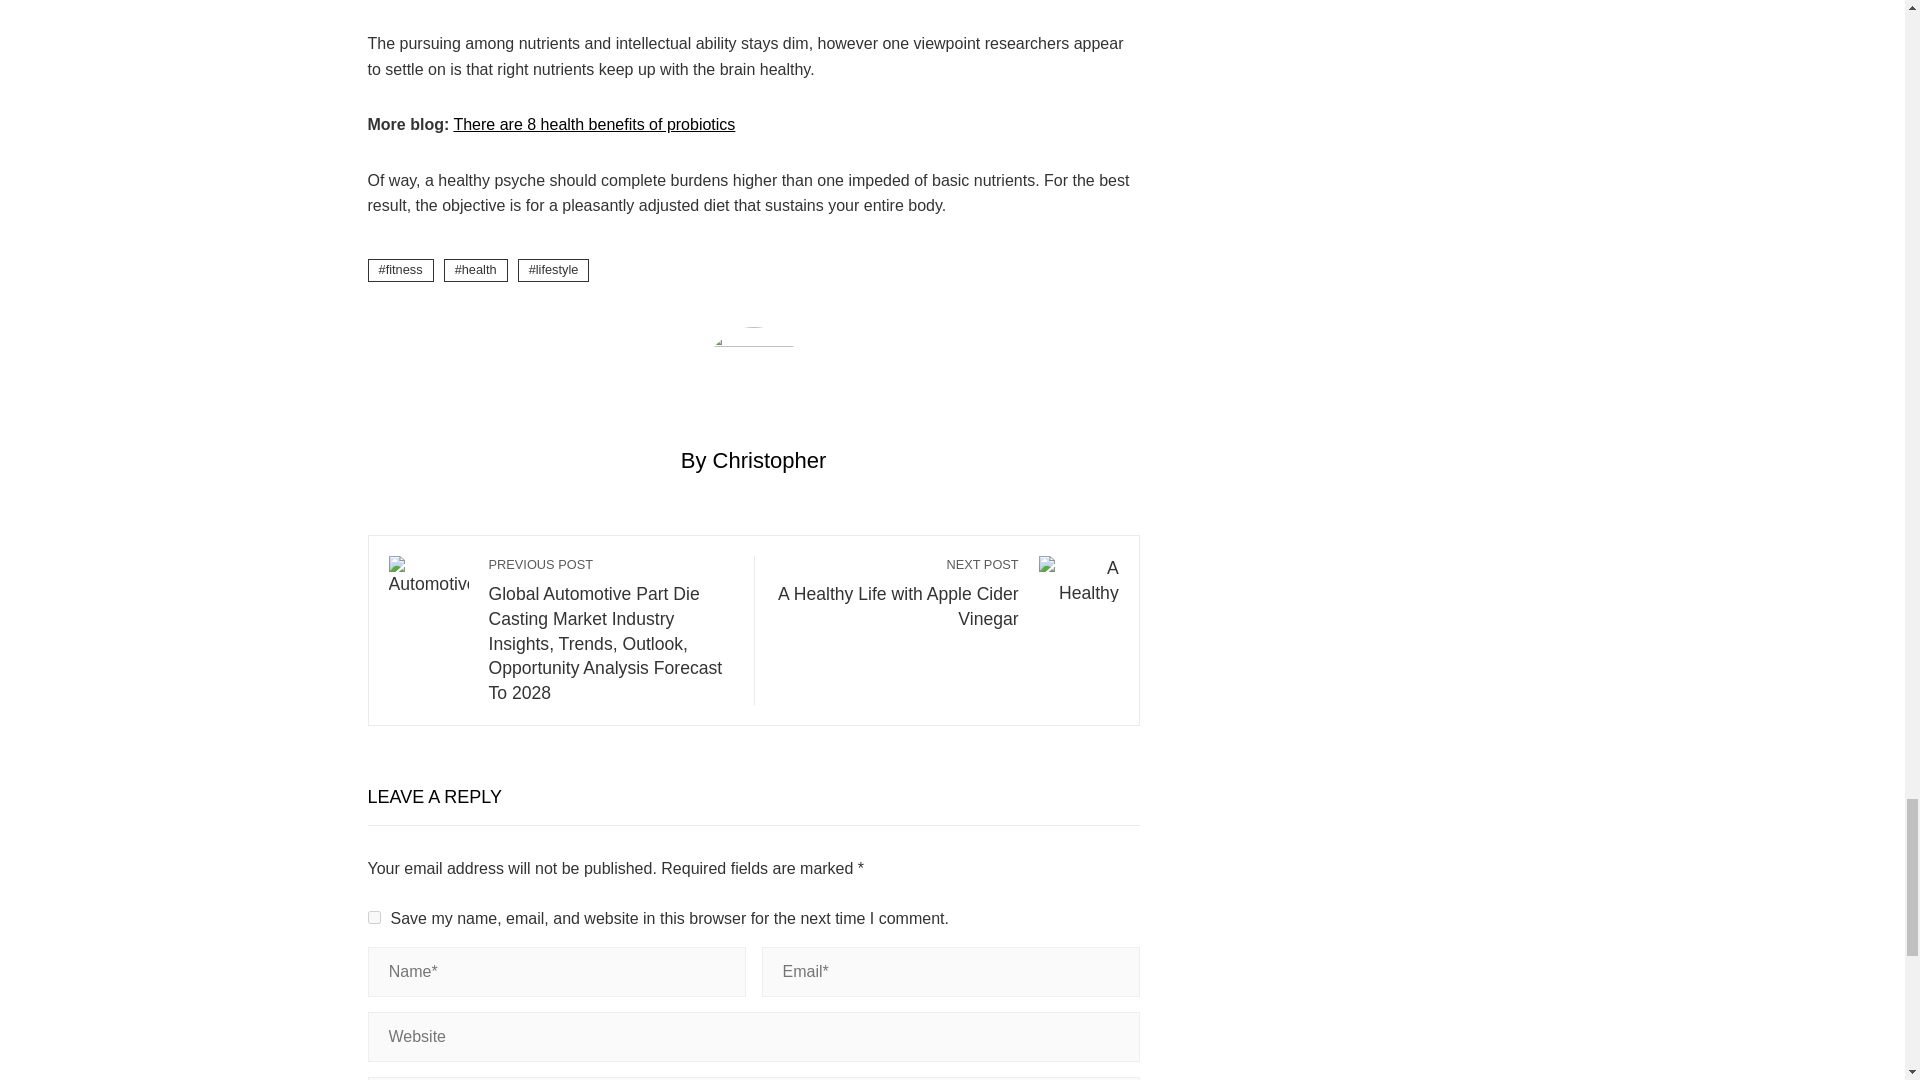 The height and width of the screenshot is (1080, 1920). I want to click on health, so click(476, 270).